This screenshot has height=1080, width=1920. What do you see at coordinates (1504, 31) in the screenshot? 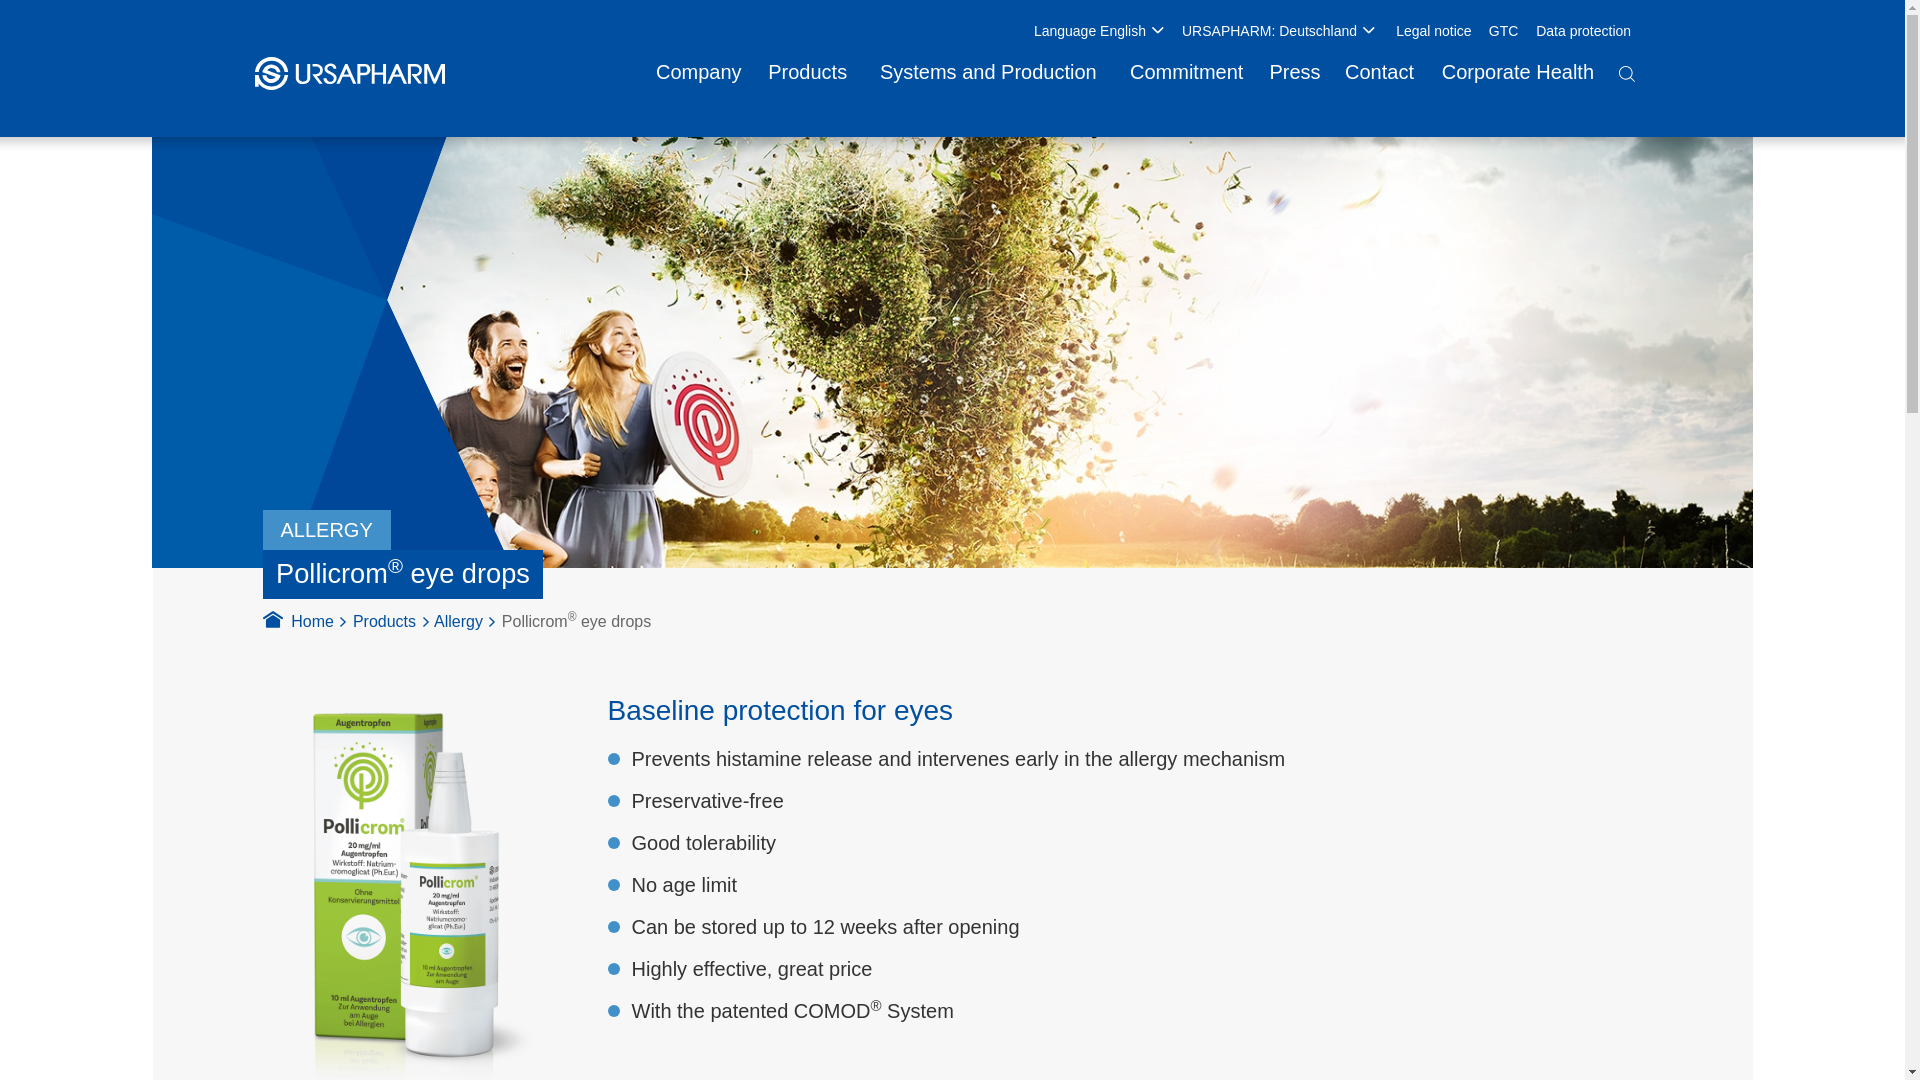
I see `GTC` at bounding box center [1504, 31].